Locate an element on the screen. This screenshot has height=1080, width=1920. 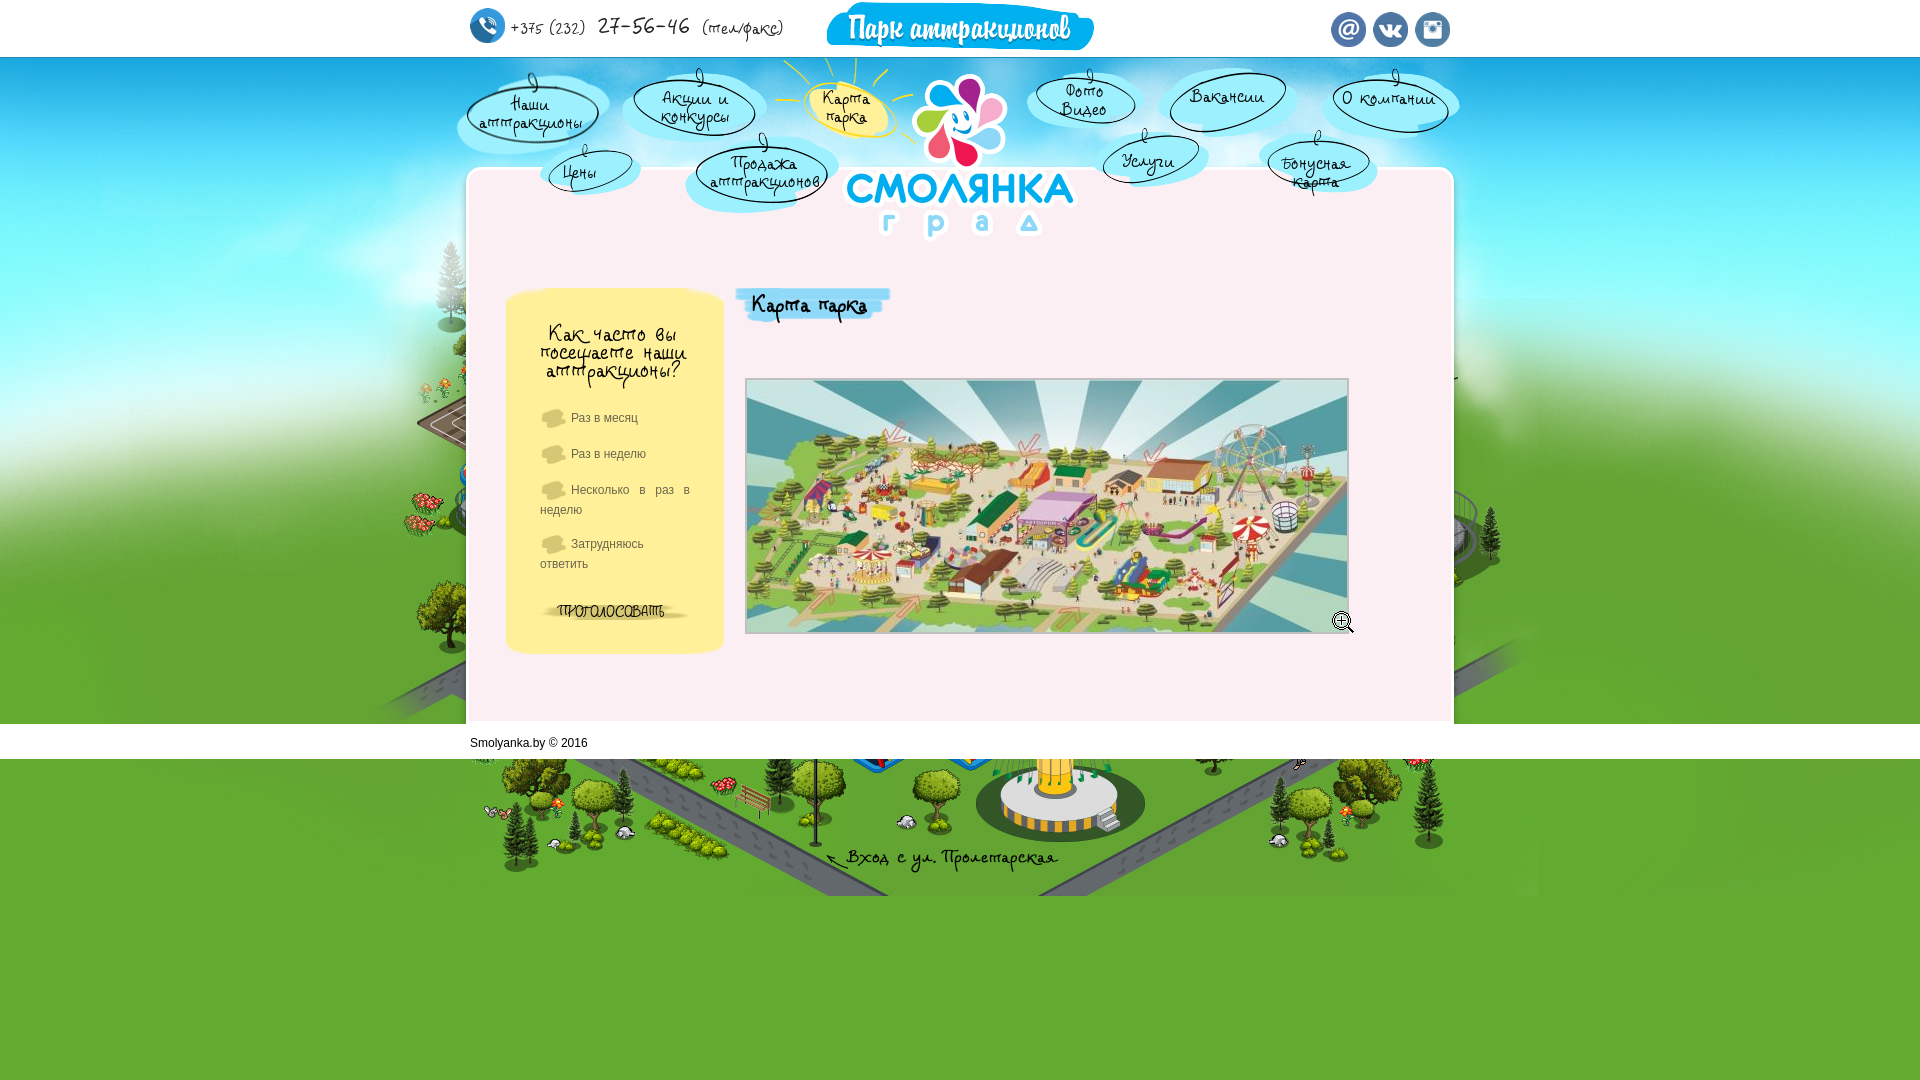
VK is located at coordinates (1390, 43).